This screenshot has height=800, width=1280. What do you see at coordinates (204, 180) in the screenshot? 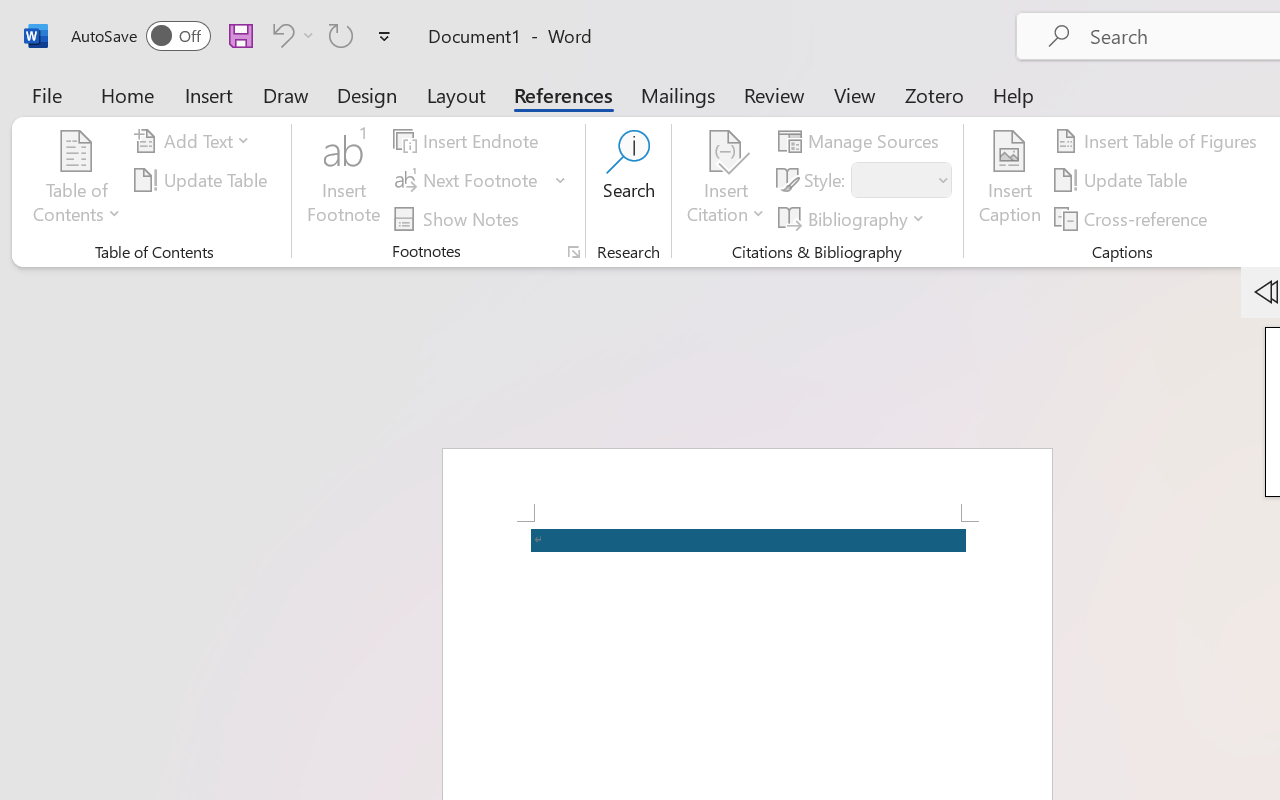
I see `Update Table...` at bounding box center [204, 180].